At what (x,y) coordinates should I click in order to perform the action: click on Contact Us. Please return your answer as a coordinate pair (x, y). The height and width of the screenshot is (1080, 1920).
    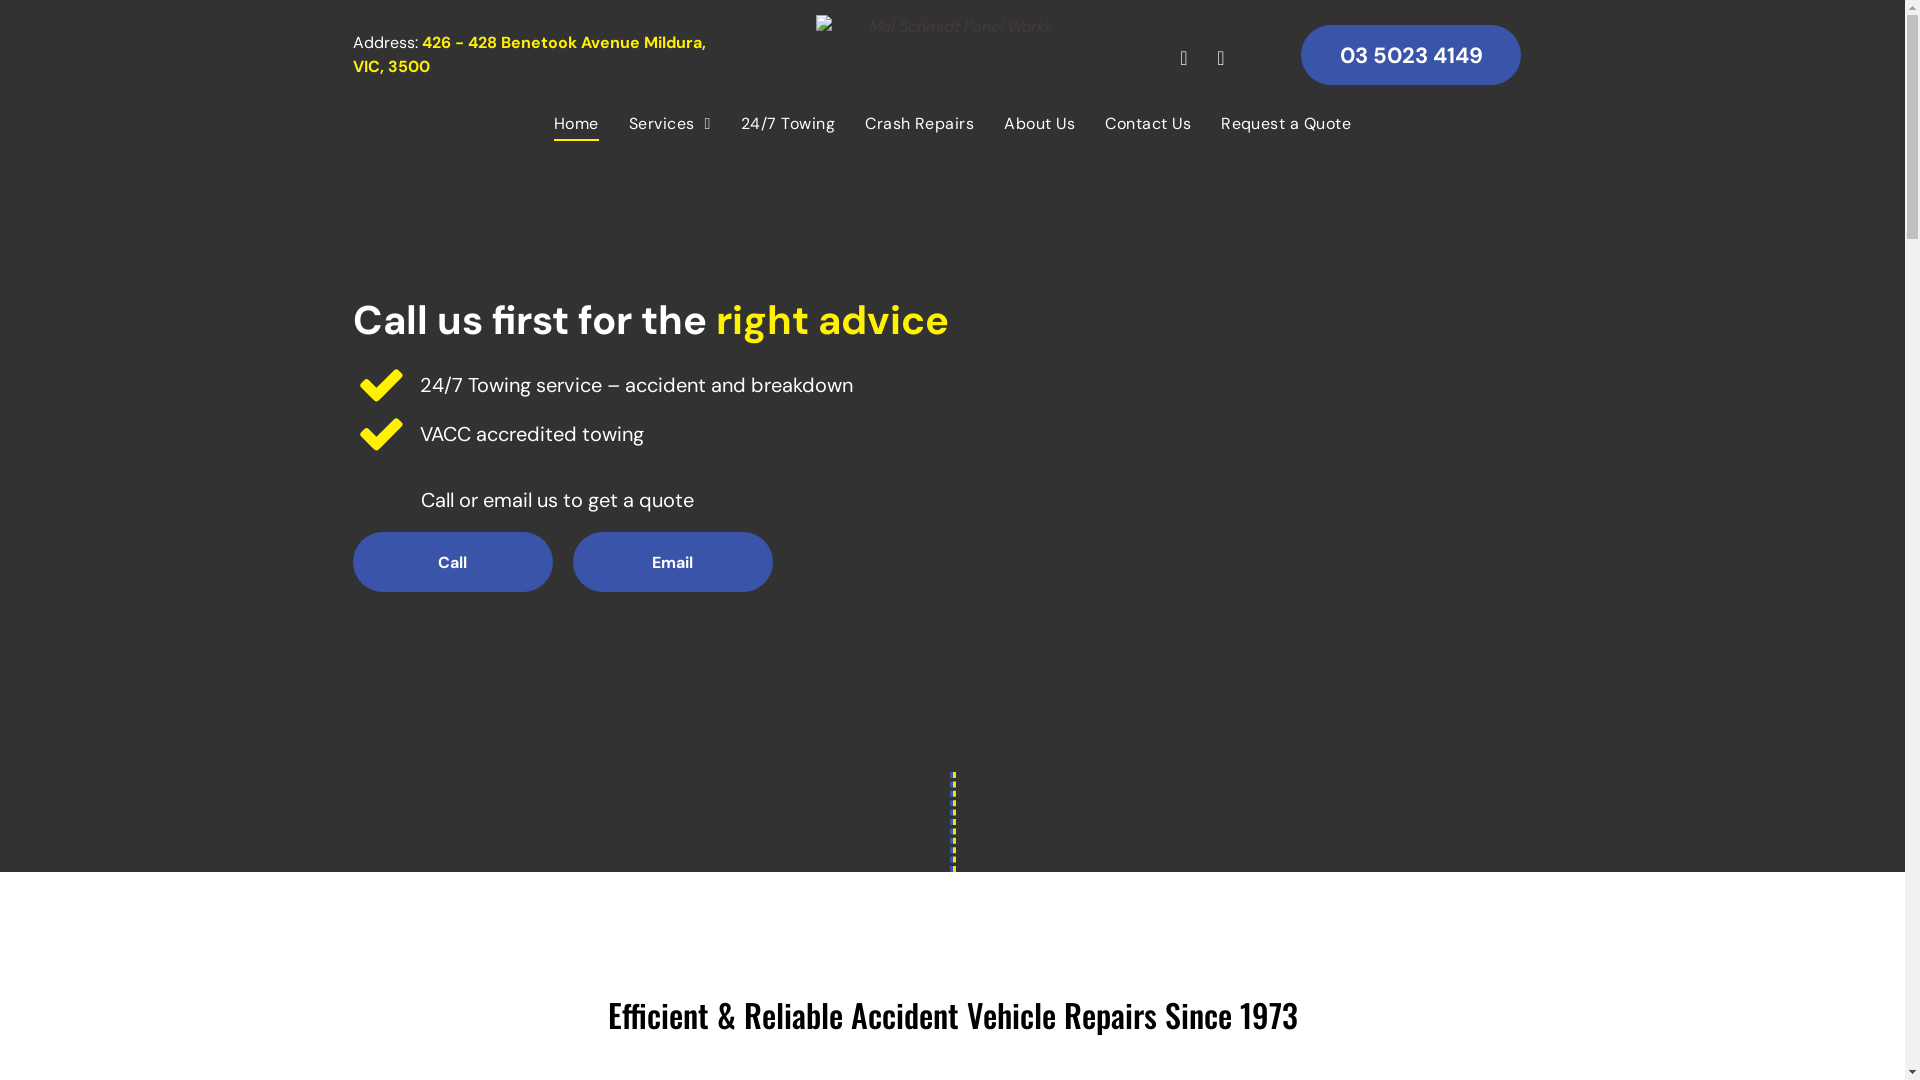
    Looking at the image, I should click on (1148, 124).